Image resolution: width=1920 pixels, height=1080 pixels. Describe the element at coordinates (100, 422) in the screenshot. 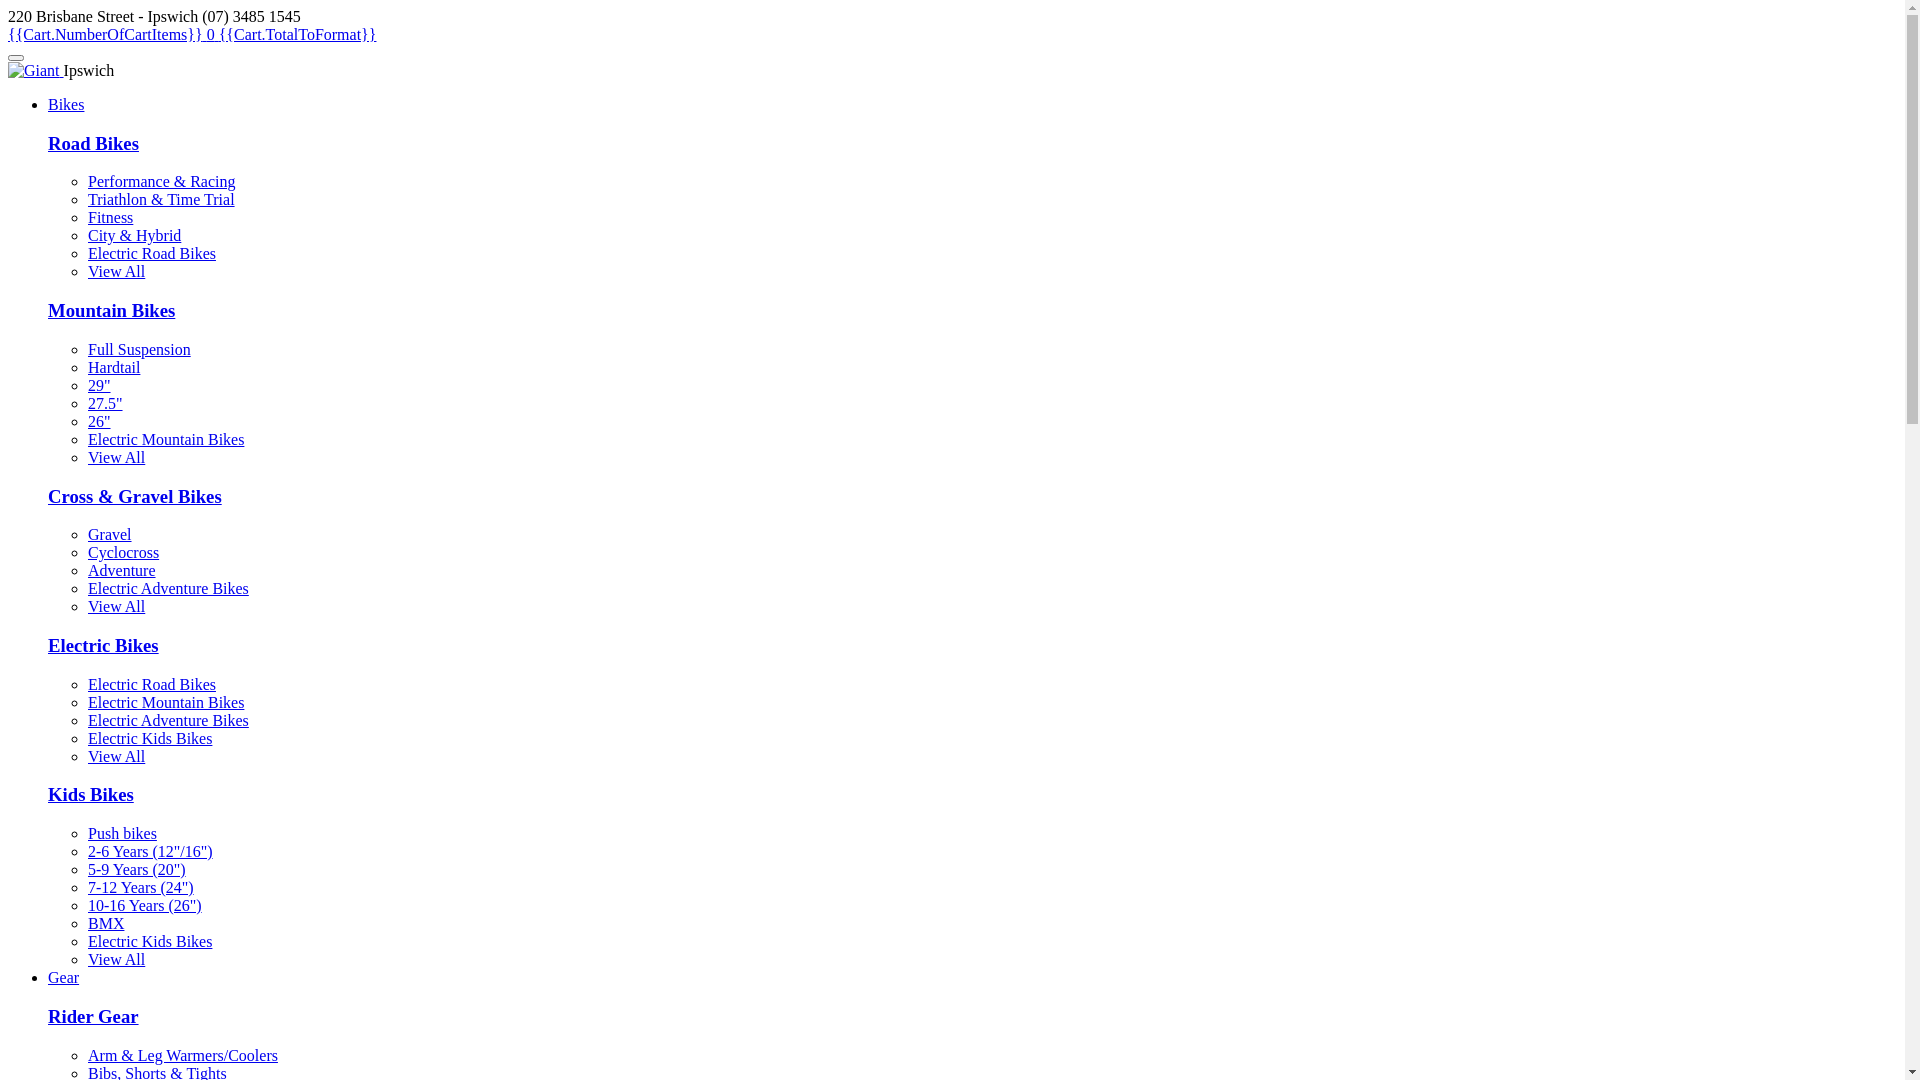

I see `26"` at that location.